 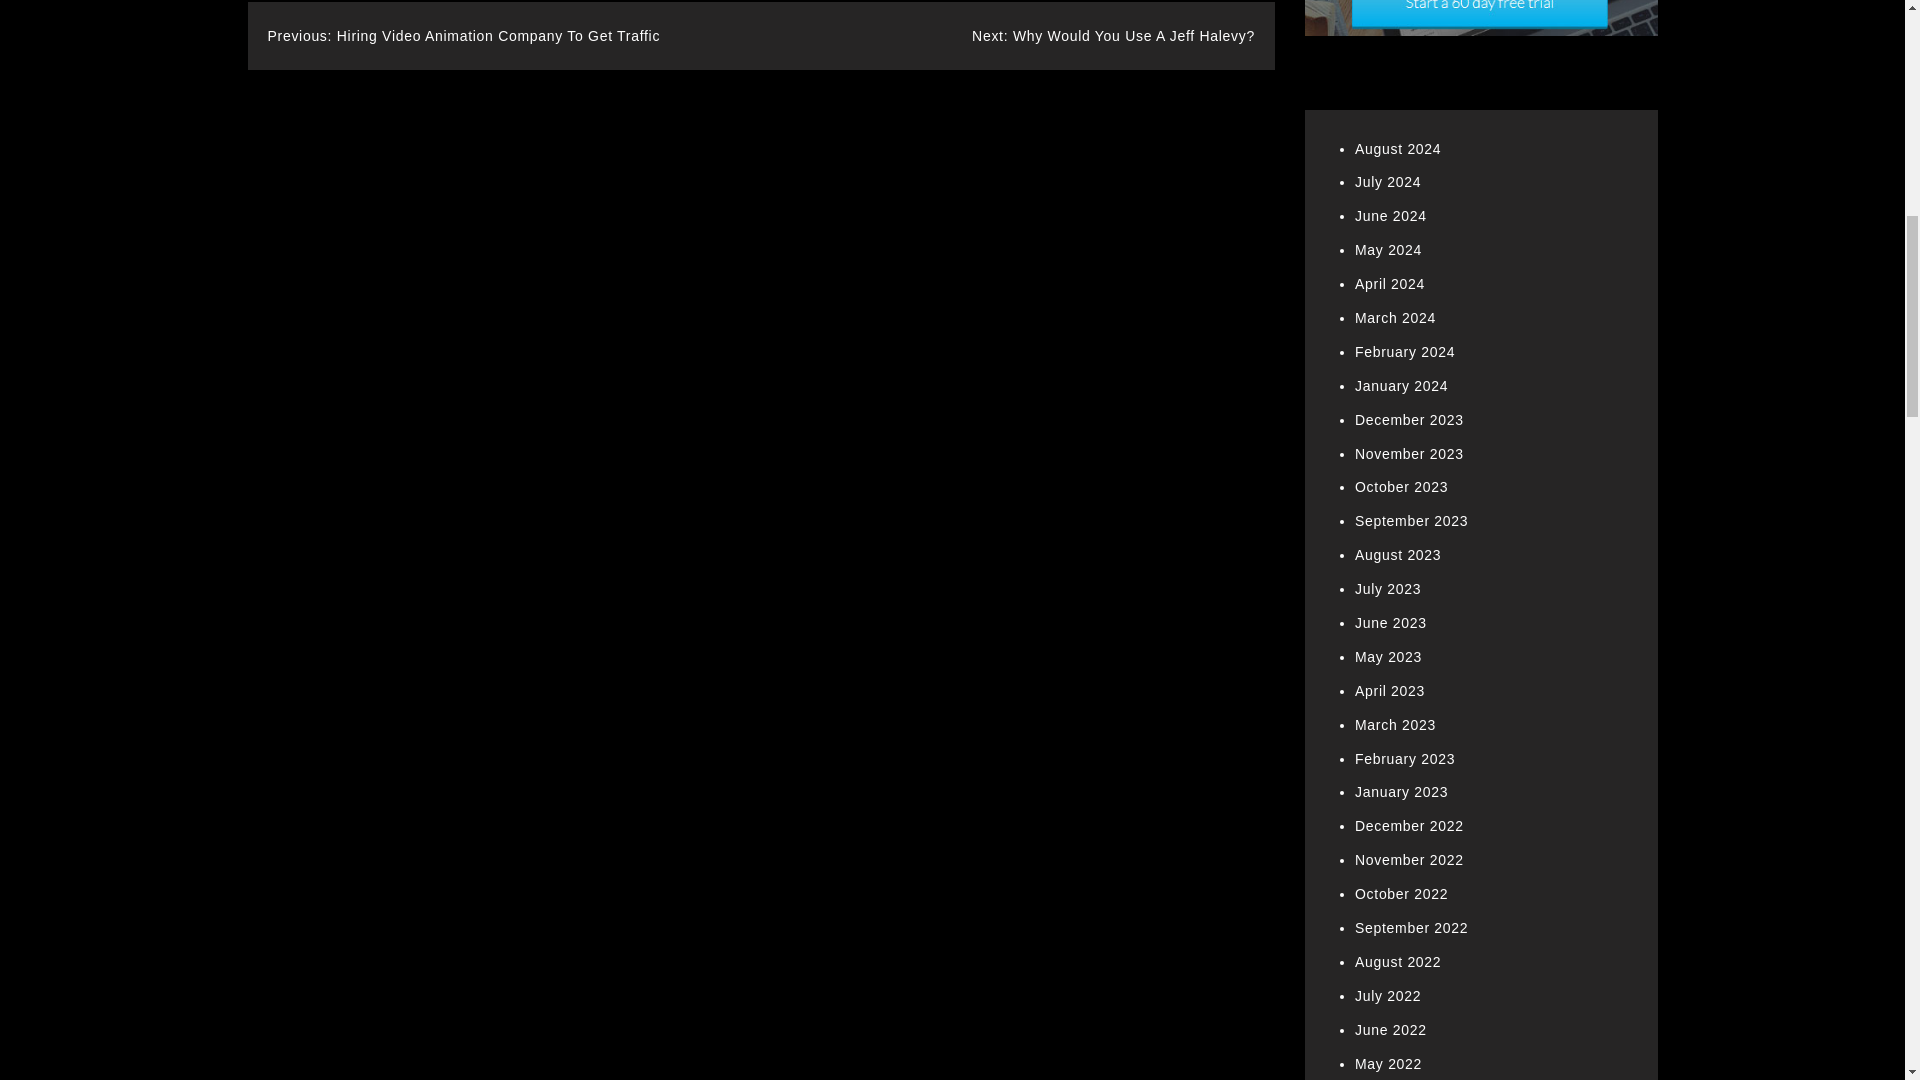 I want to click on March 2023, so click(x=1396, y=725).